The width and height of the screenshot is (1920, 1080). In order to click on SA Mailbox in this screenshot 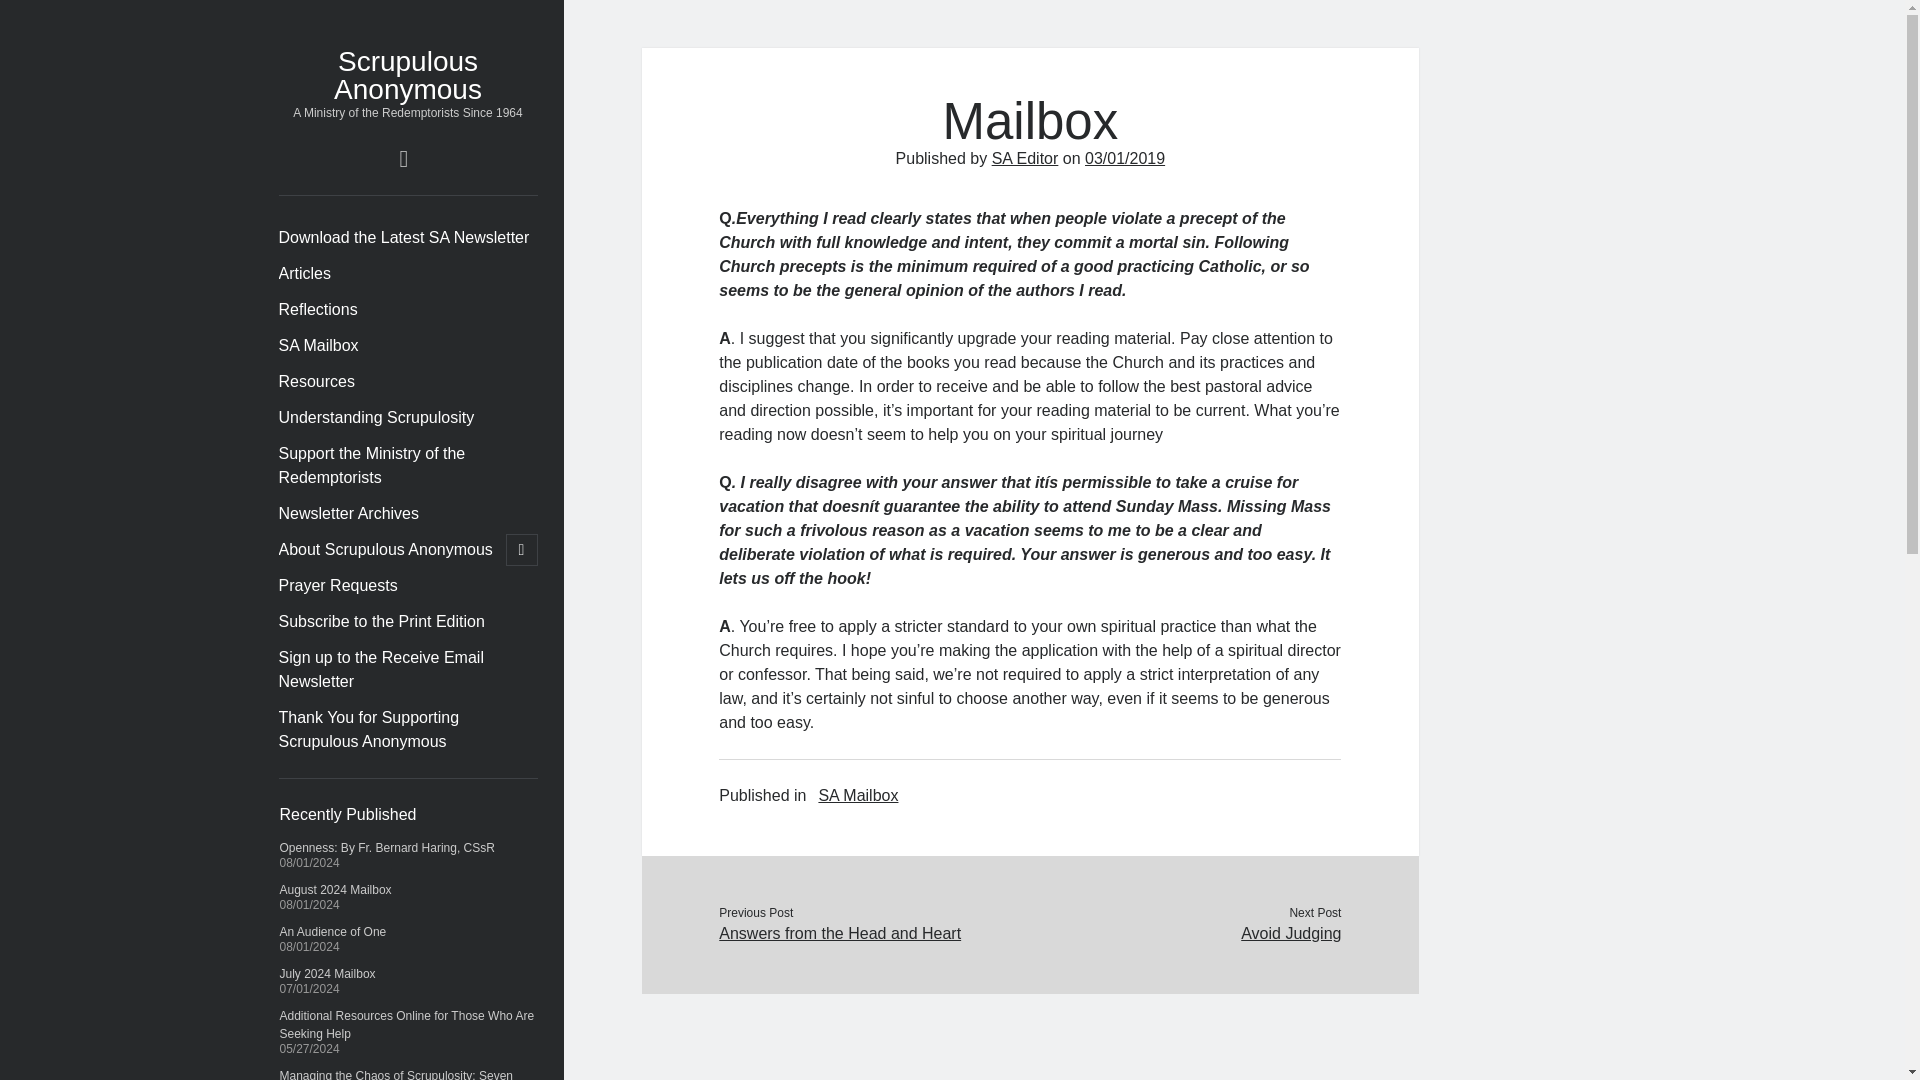, I will do `click(318, 345)`.